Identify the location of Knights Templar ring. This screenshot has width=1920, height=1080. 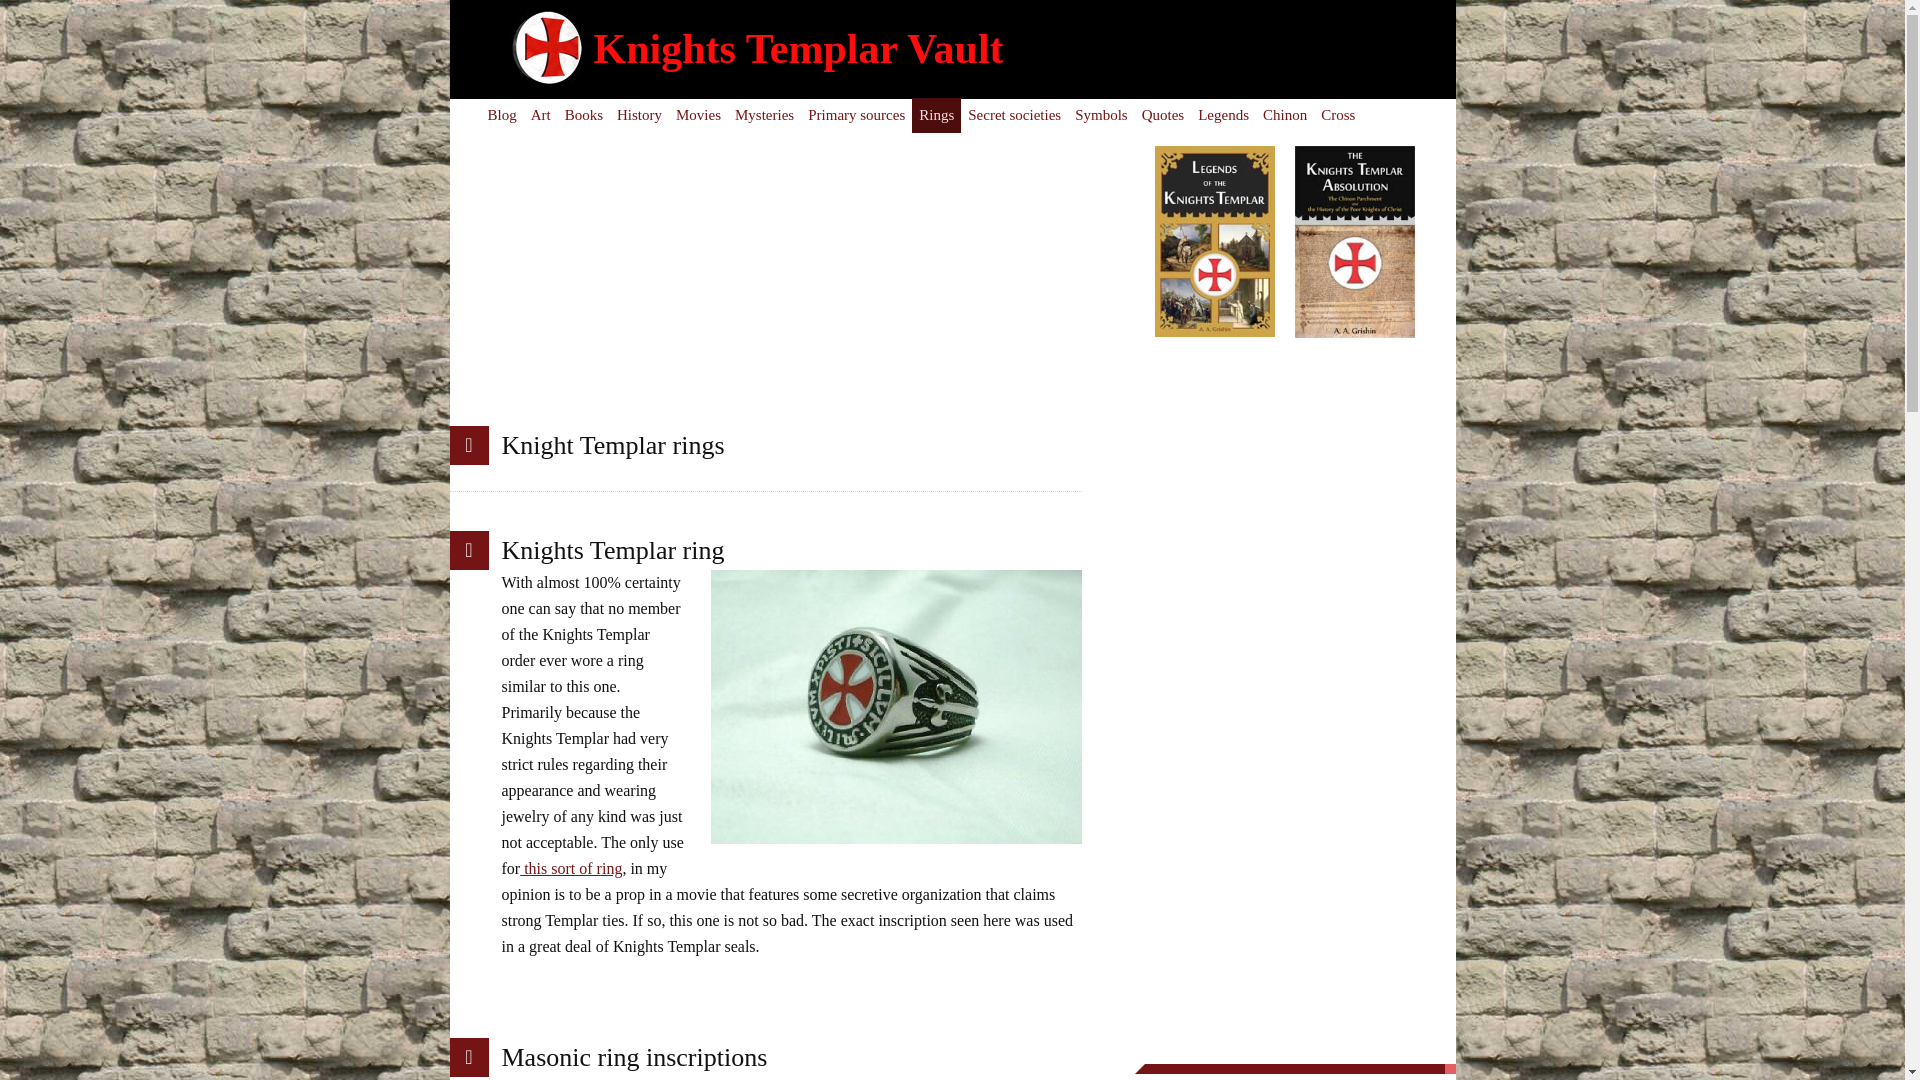
(613, 550).